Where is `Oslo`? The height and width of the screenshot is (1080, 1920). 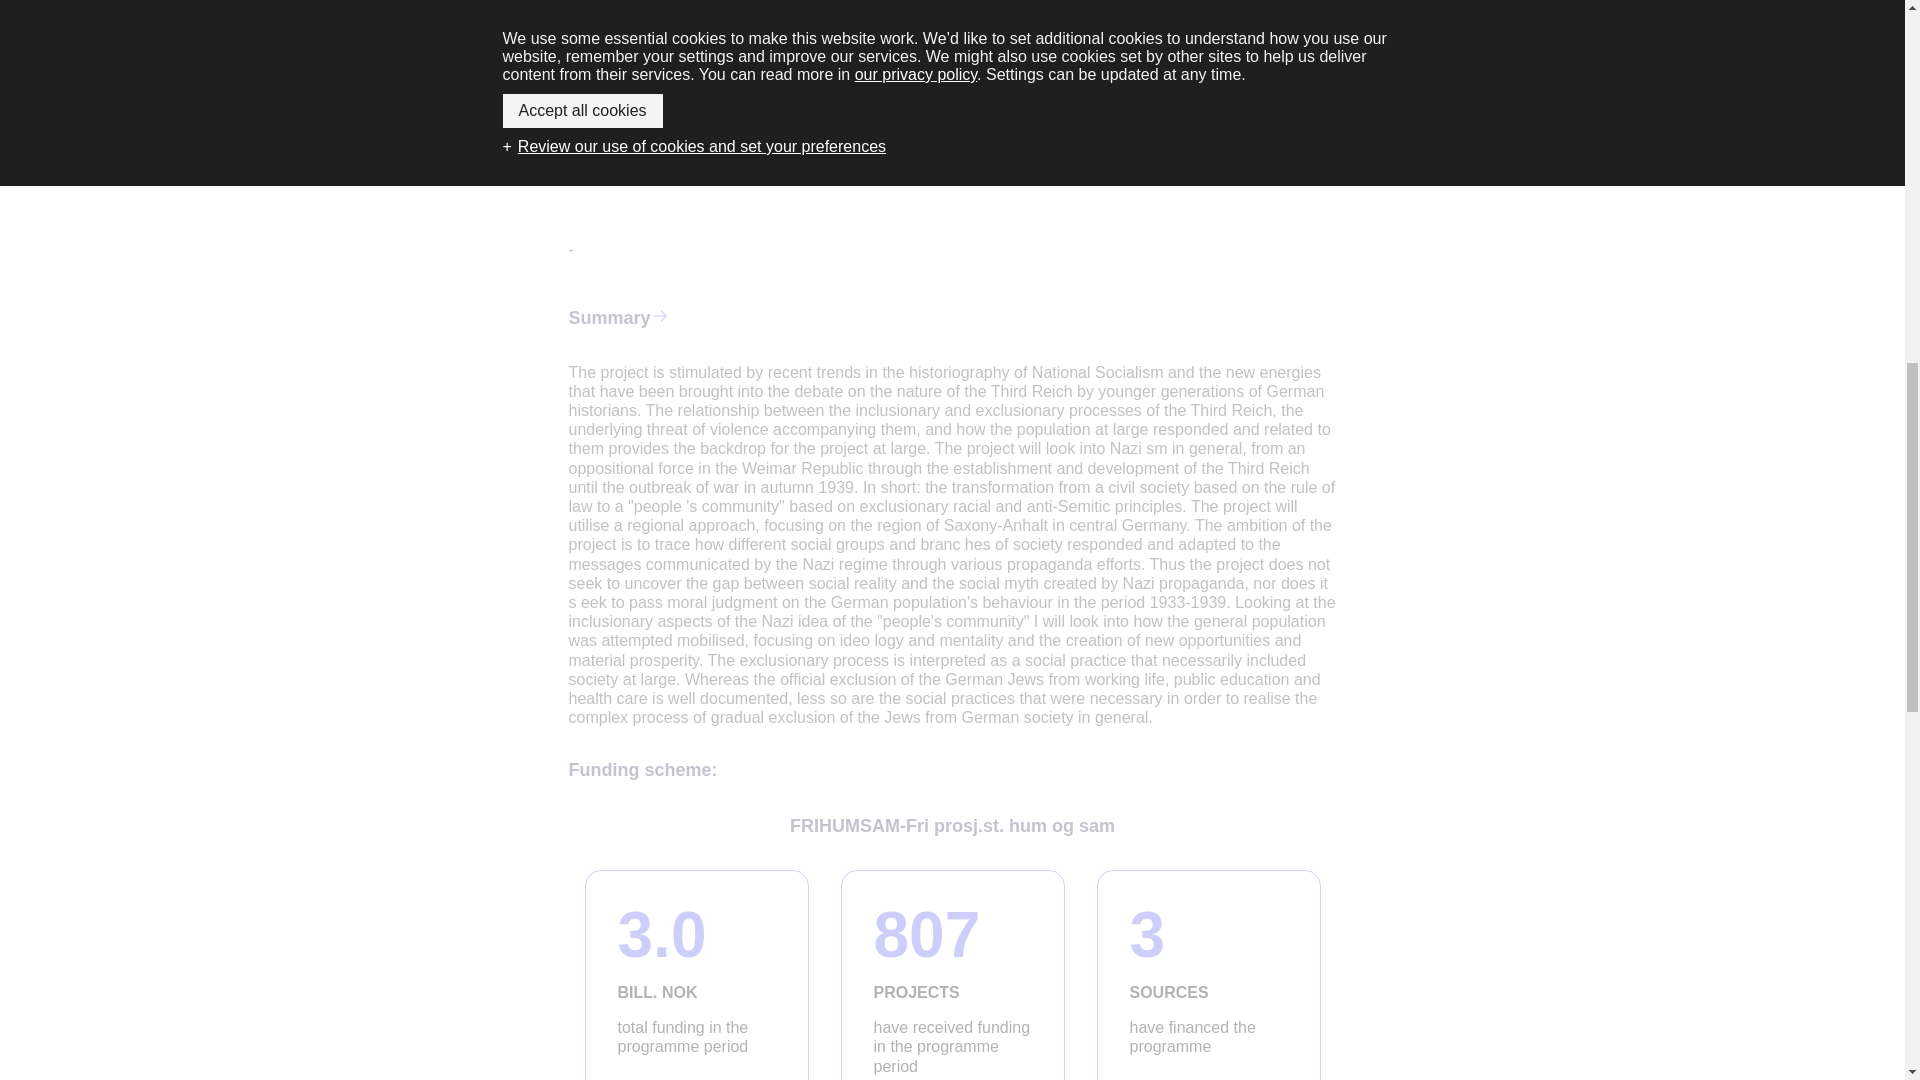 Oslo is located at coordinates (800, 6).